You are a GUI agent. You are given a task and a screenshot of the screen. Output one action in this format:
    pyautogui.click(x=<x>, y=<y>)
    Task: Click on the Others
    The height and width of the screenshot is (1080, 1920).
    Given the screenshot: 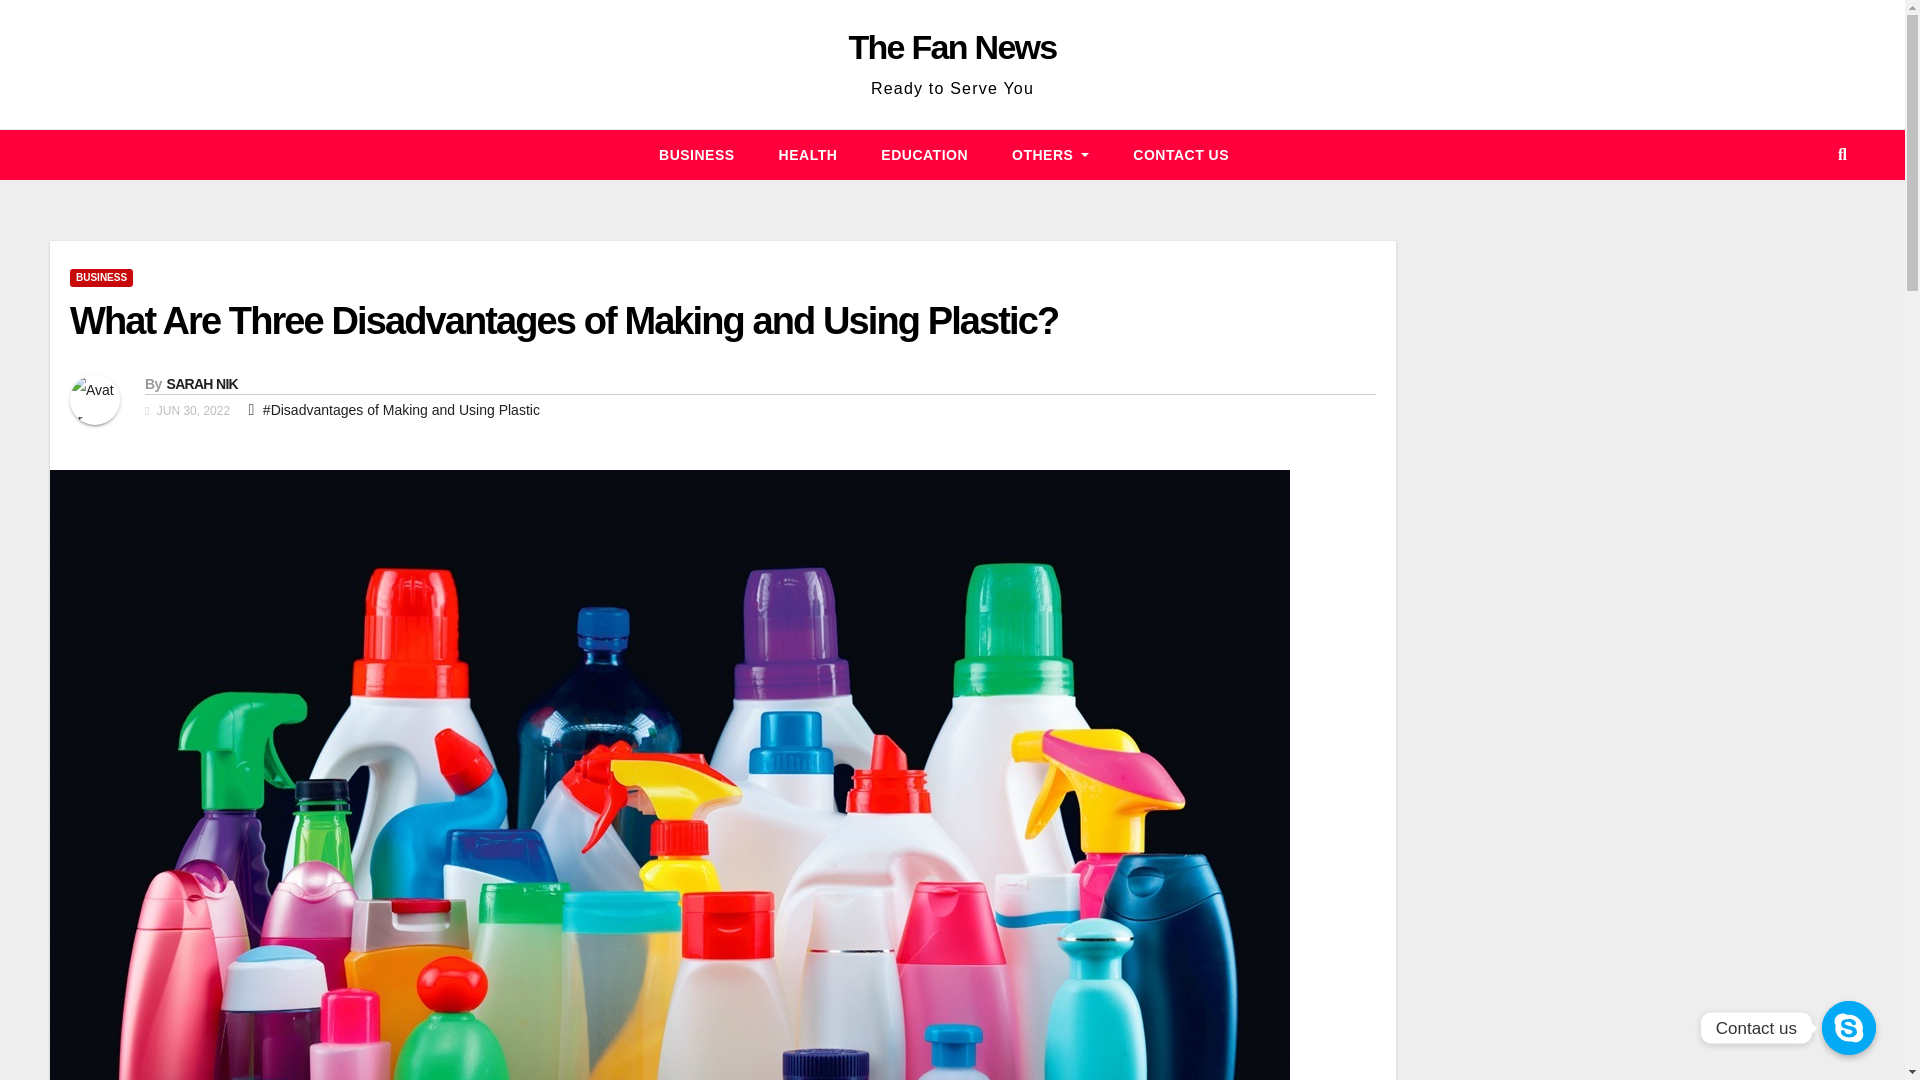 What is the action you would take?
    pyautogui.click(x=1050, y=154)
    